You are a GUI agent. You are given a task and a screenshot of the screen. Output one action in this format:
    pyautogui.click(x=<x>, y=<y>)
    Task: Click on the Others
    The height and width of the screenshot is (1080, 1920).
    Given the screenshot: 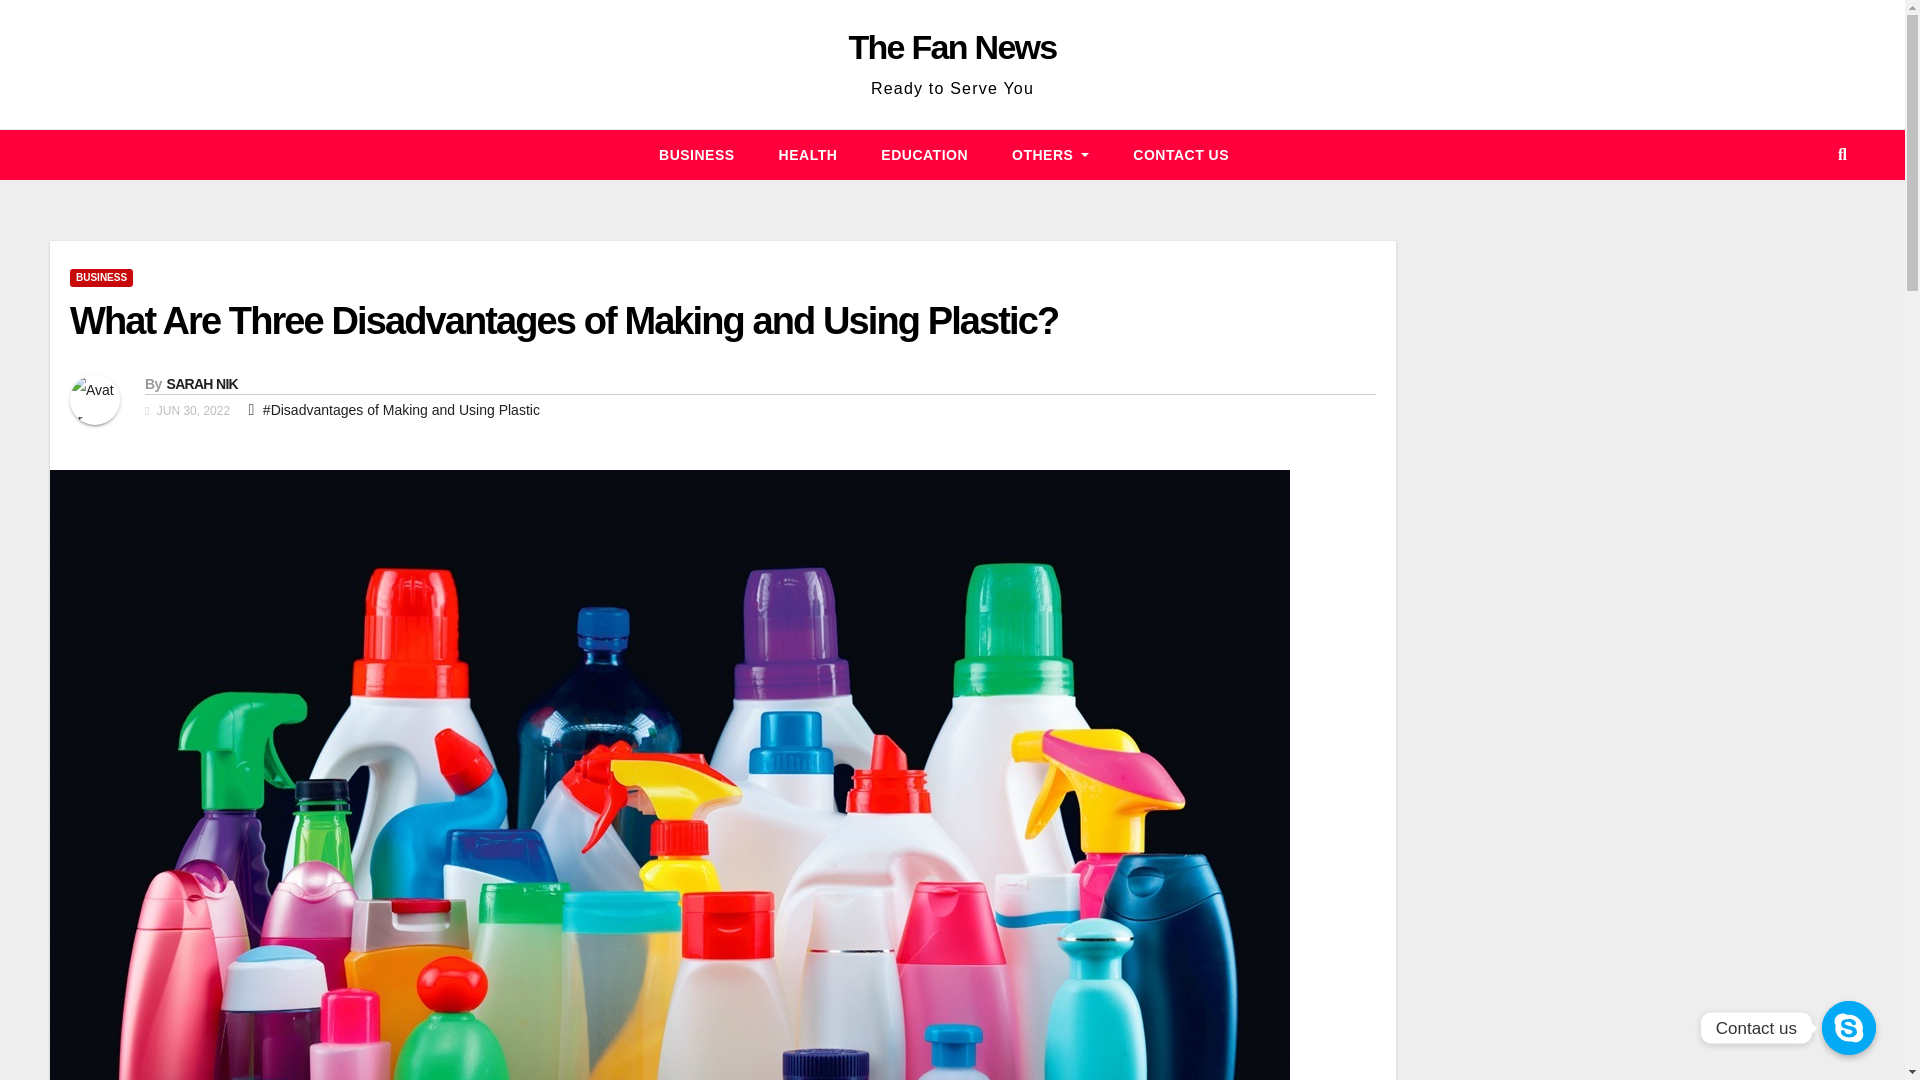 What is the action you would take?
    pyautogui.click(x=1050, y=154)
    